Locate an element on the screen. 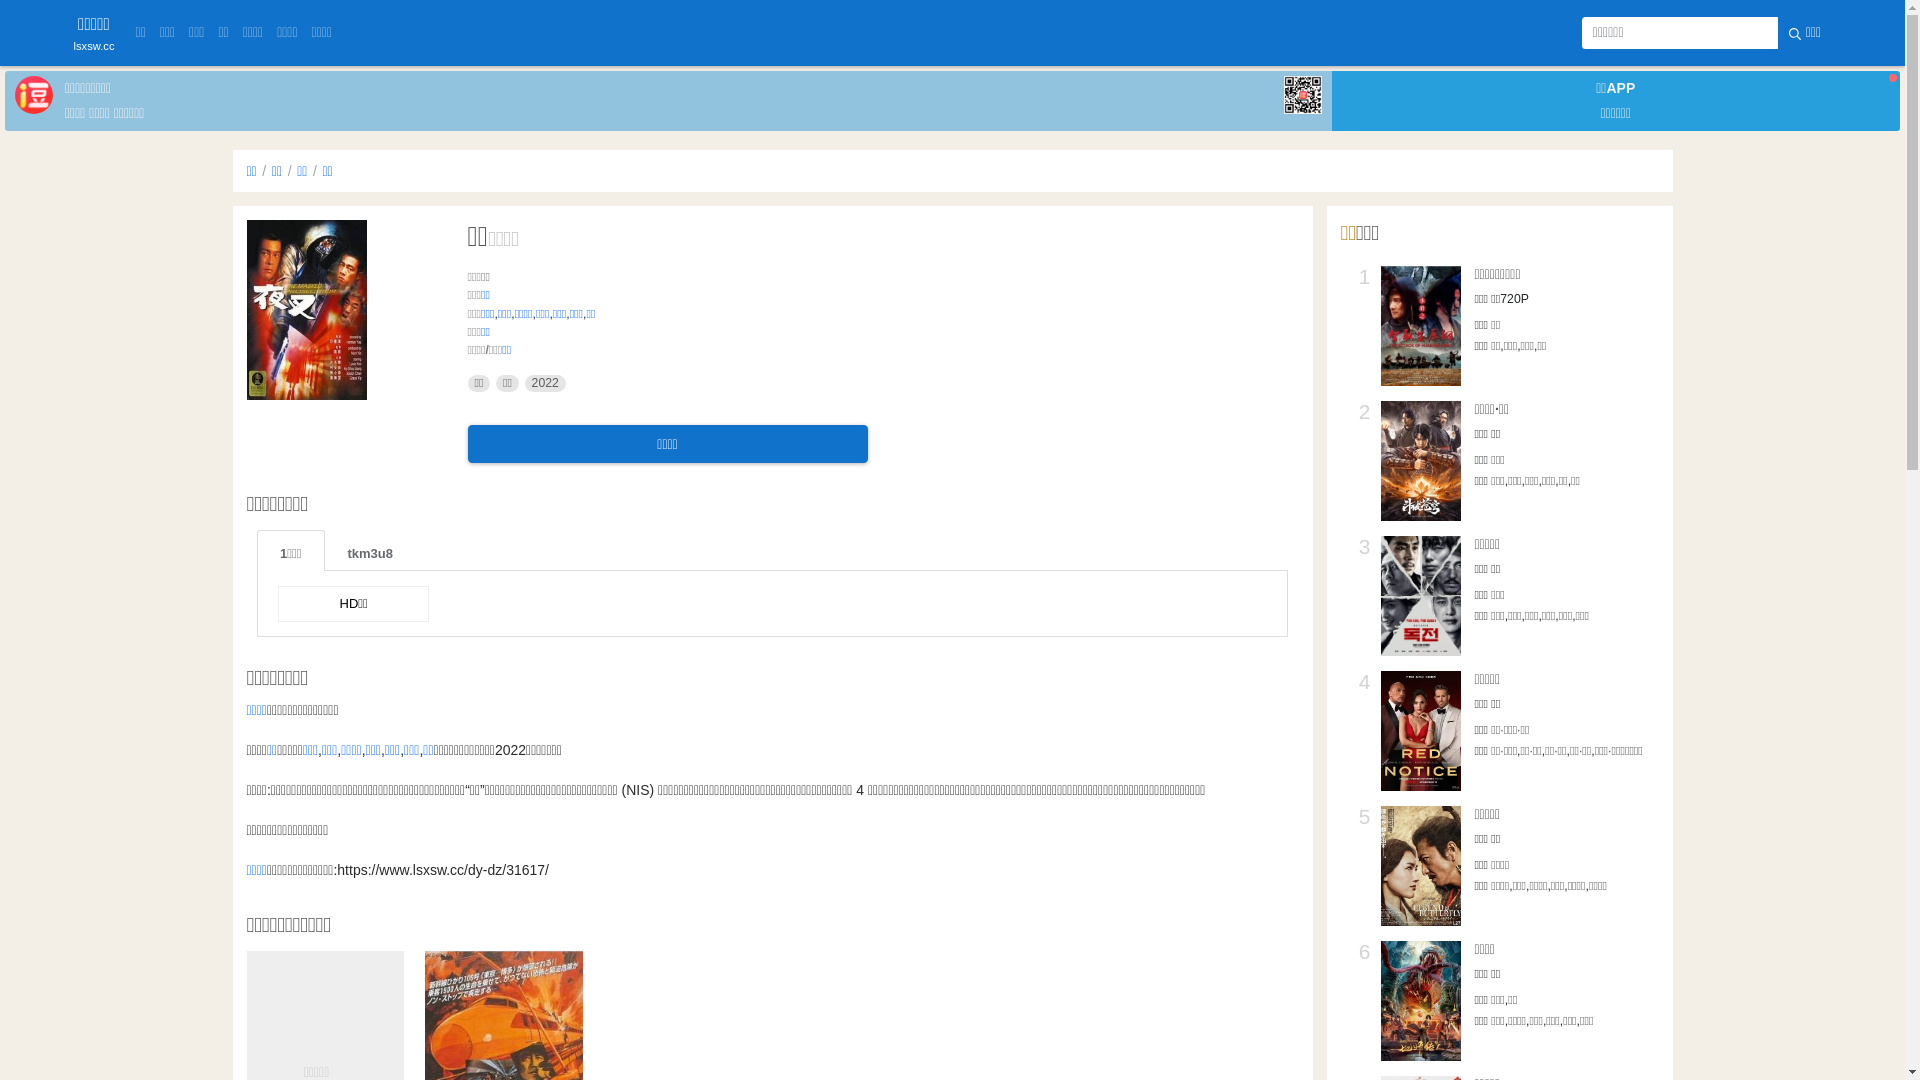 The height and width of the screenshot is (1080, 1920). tkm3u8 is located at coordinates (370, 550).